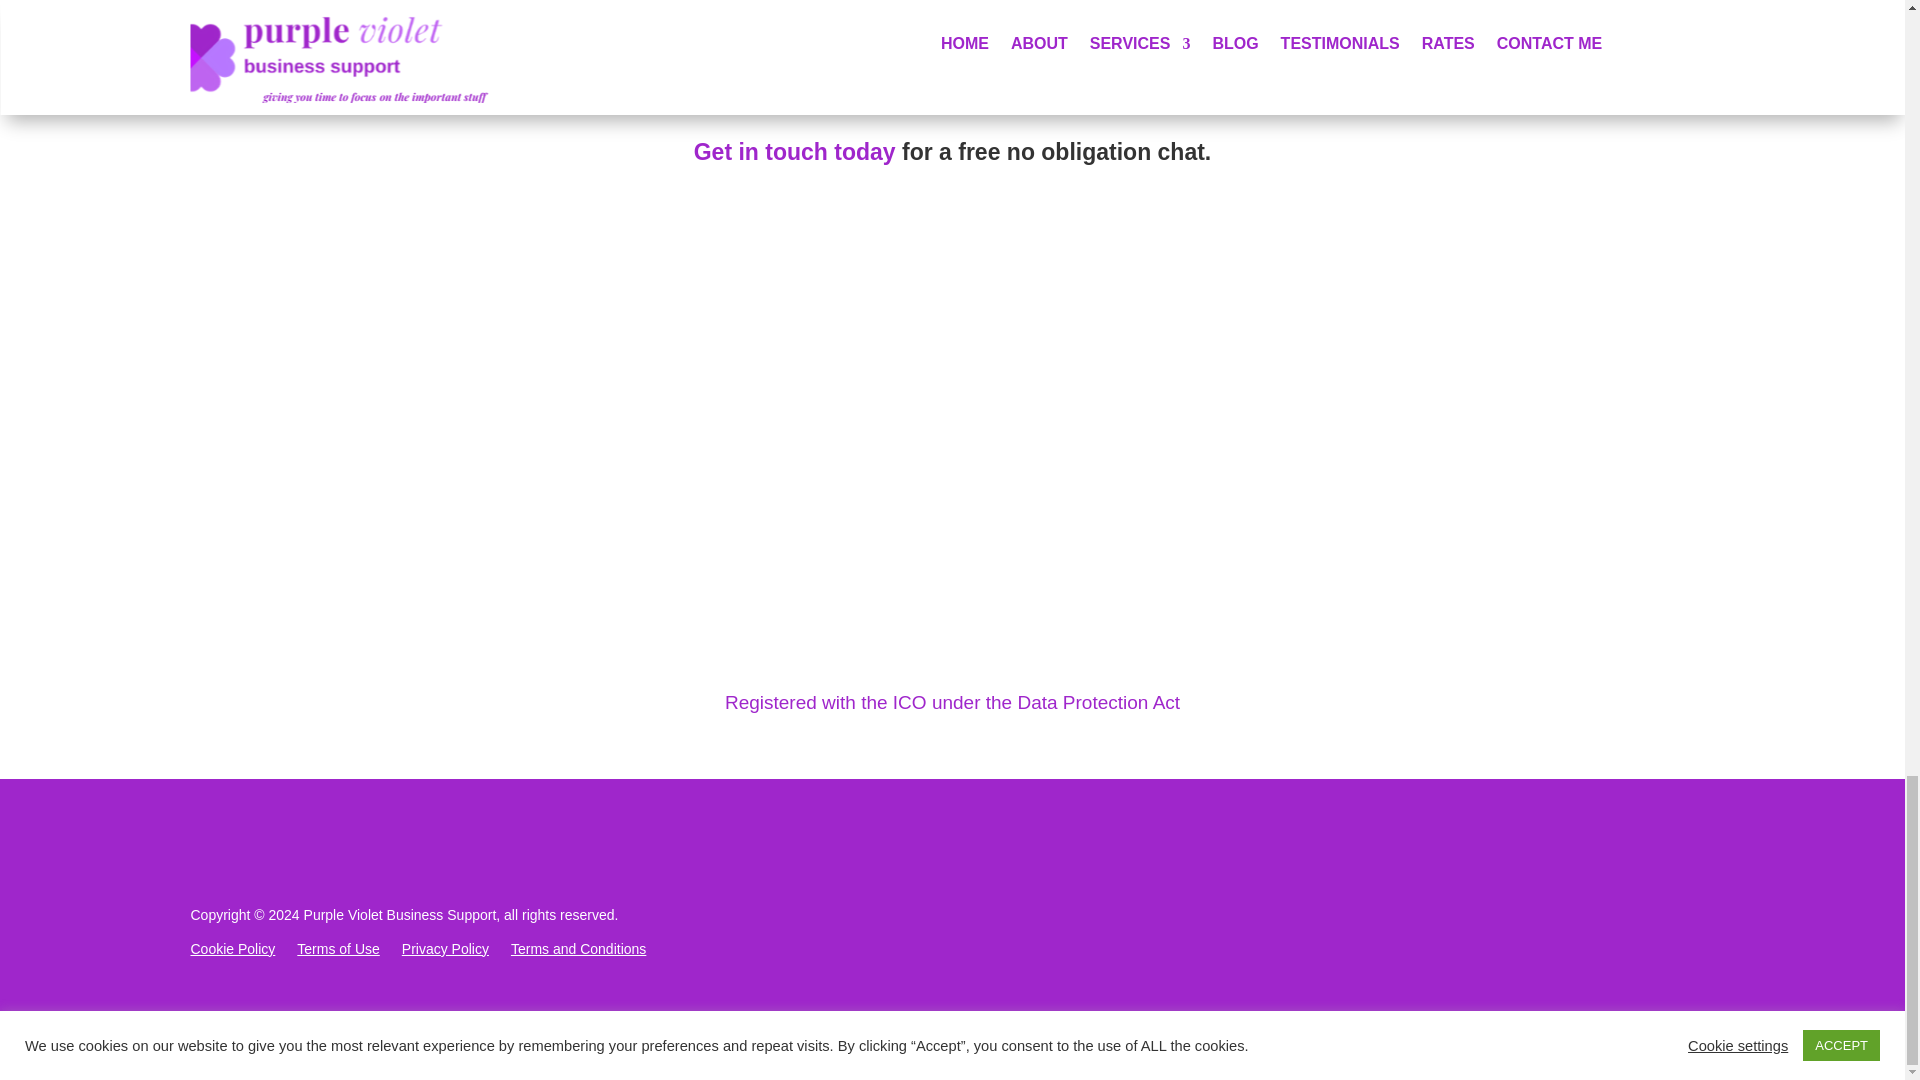  I want to click on Get in touch today, so click(794, 152).